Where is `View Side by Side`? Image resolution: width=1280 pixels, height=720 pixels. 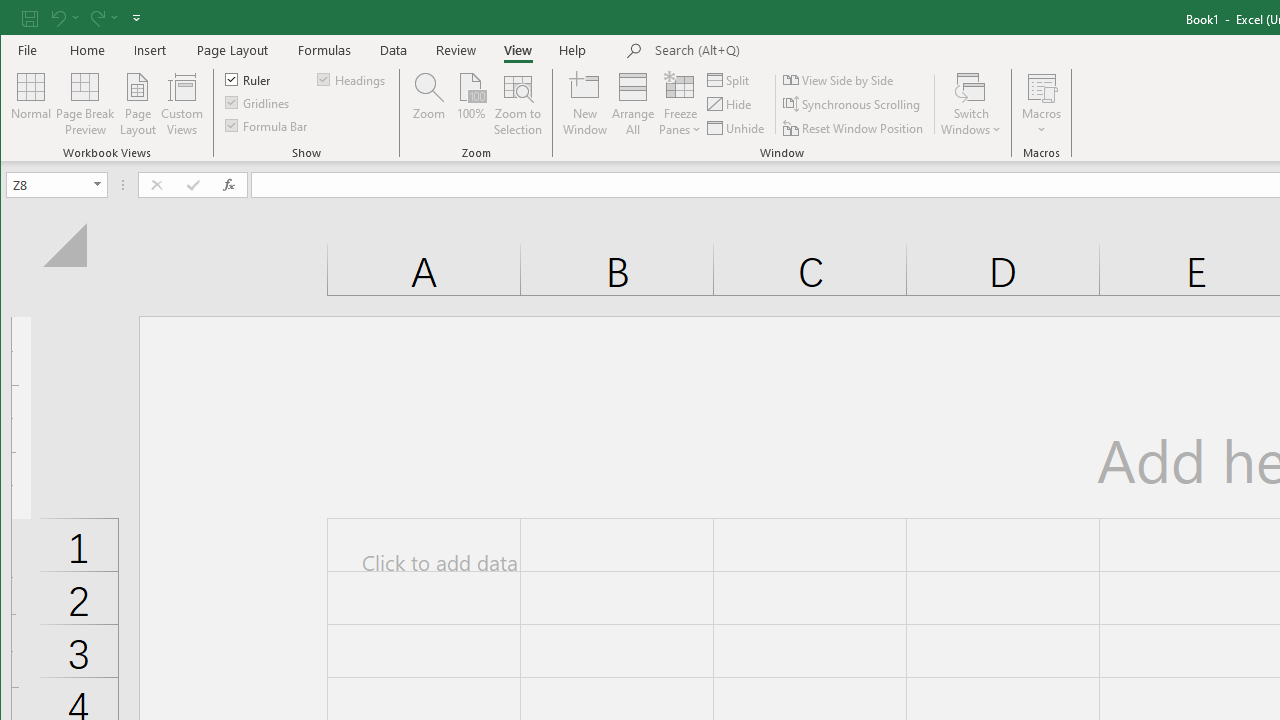 View Side by Side is located at coordinates (839, 80).